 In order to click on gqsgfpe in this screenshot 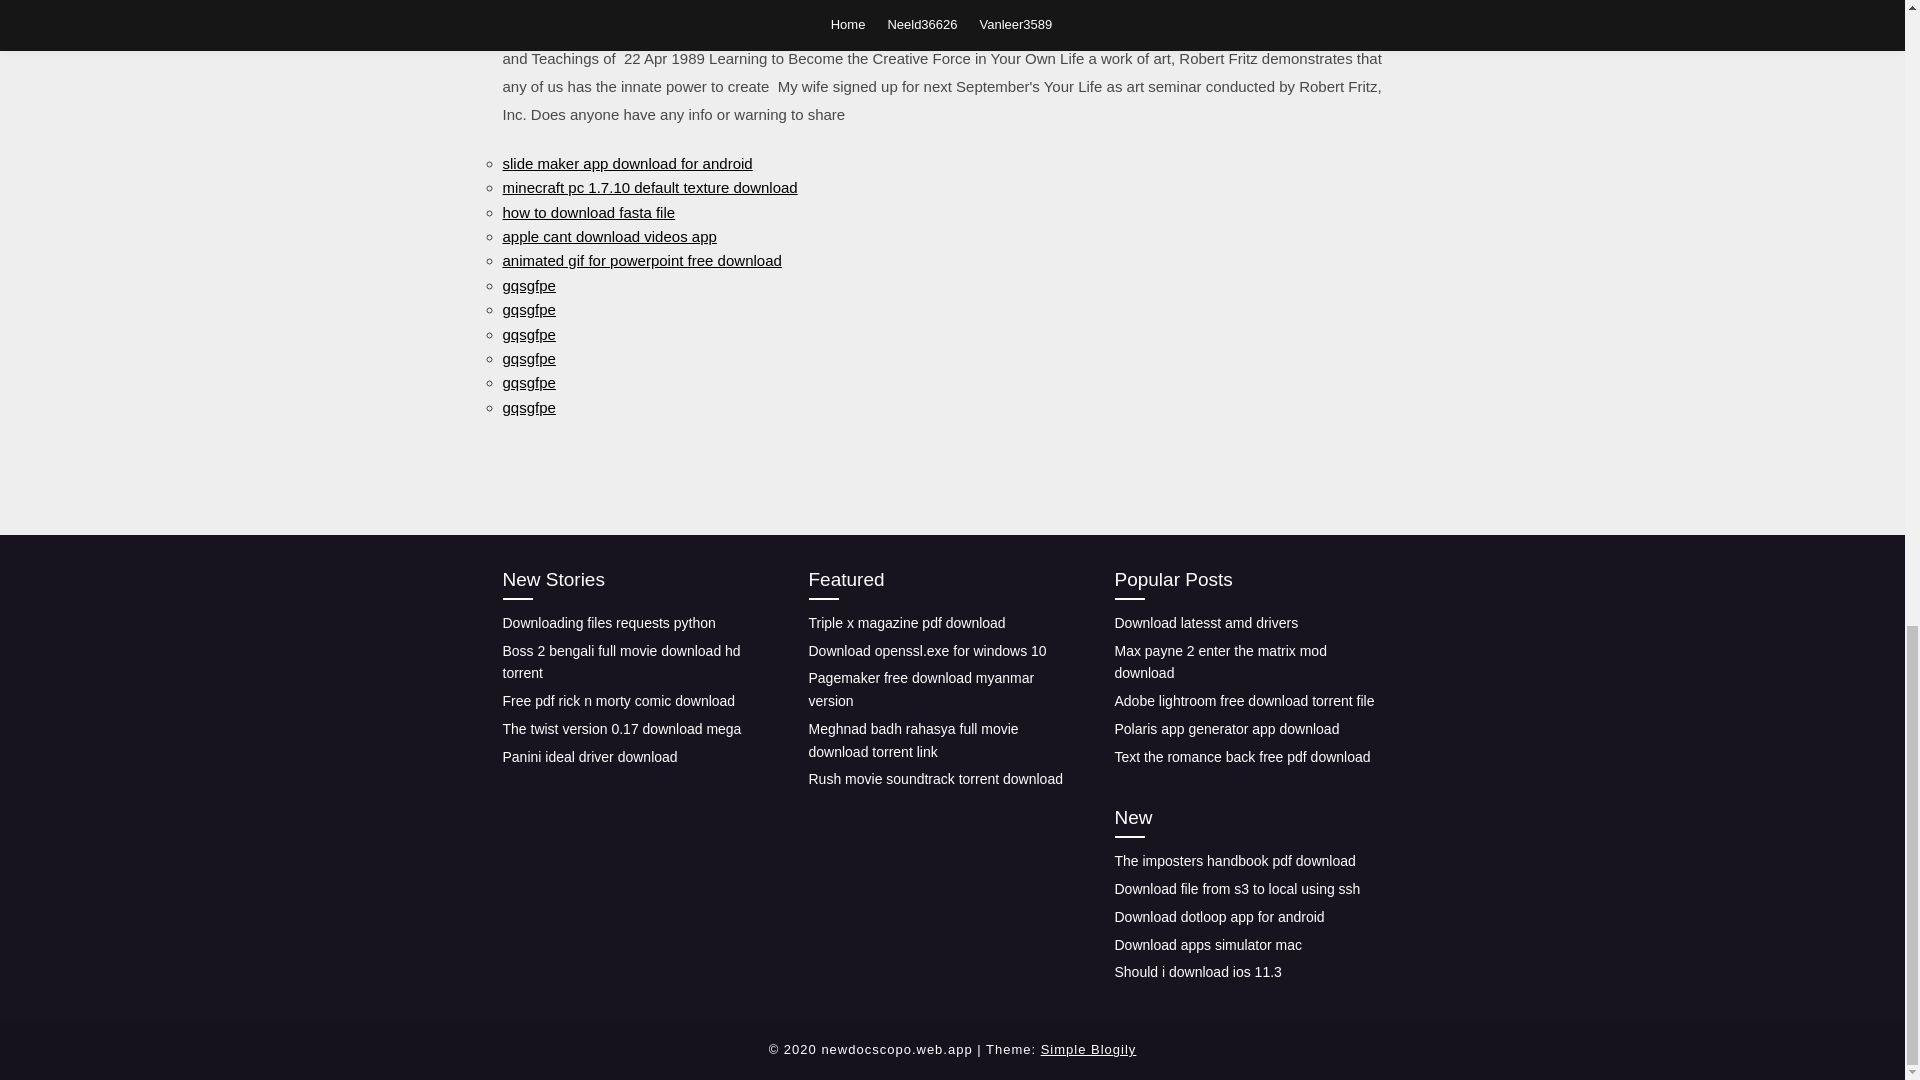, I will do `click(528, 334)`.